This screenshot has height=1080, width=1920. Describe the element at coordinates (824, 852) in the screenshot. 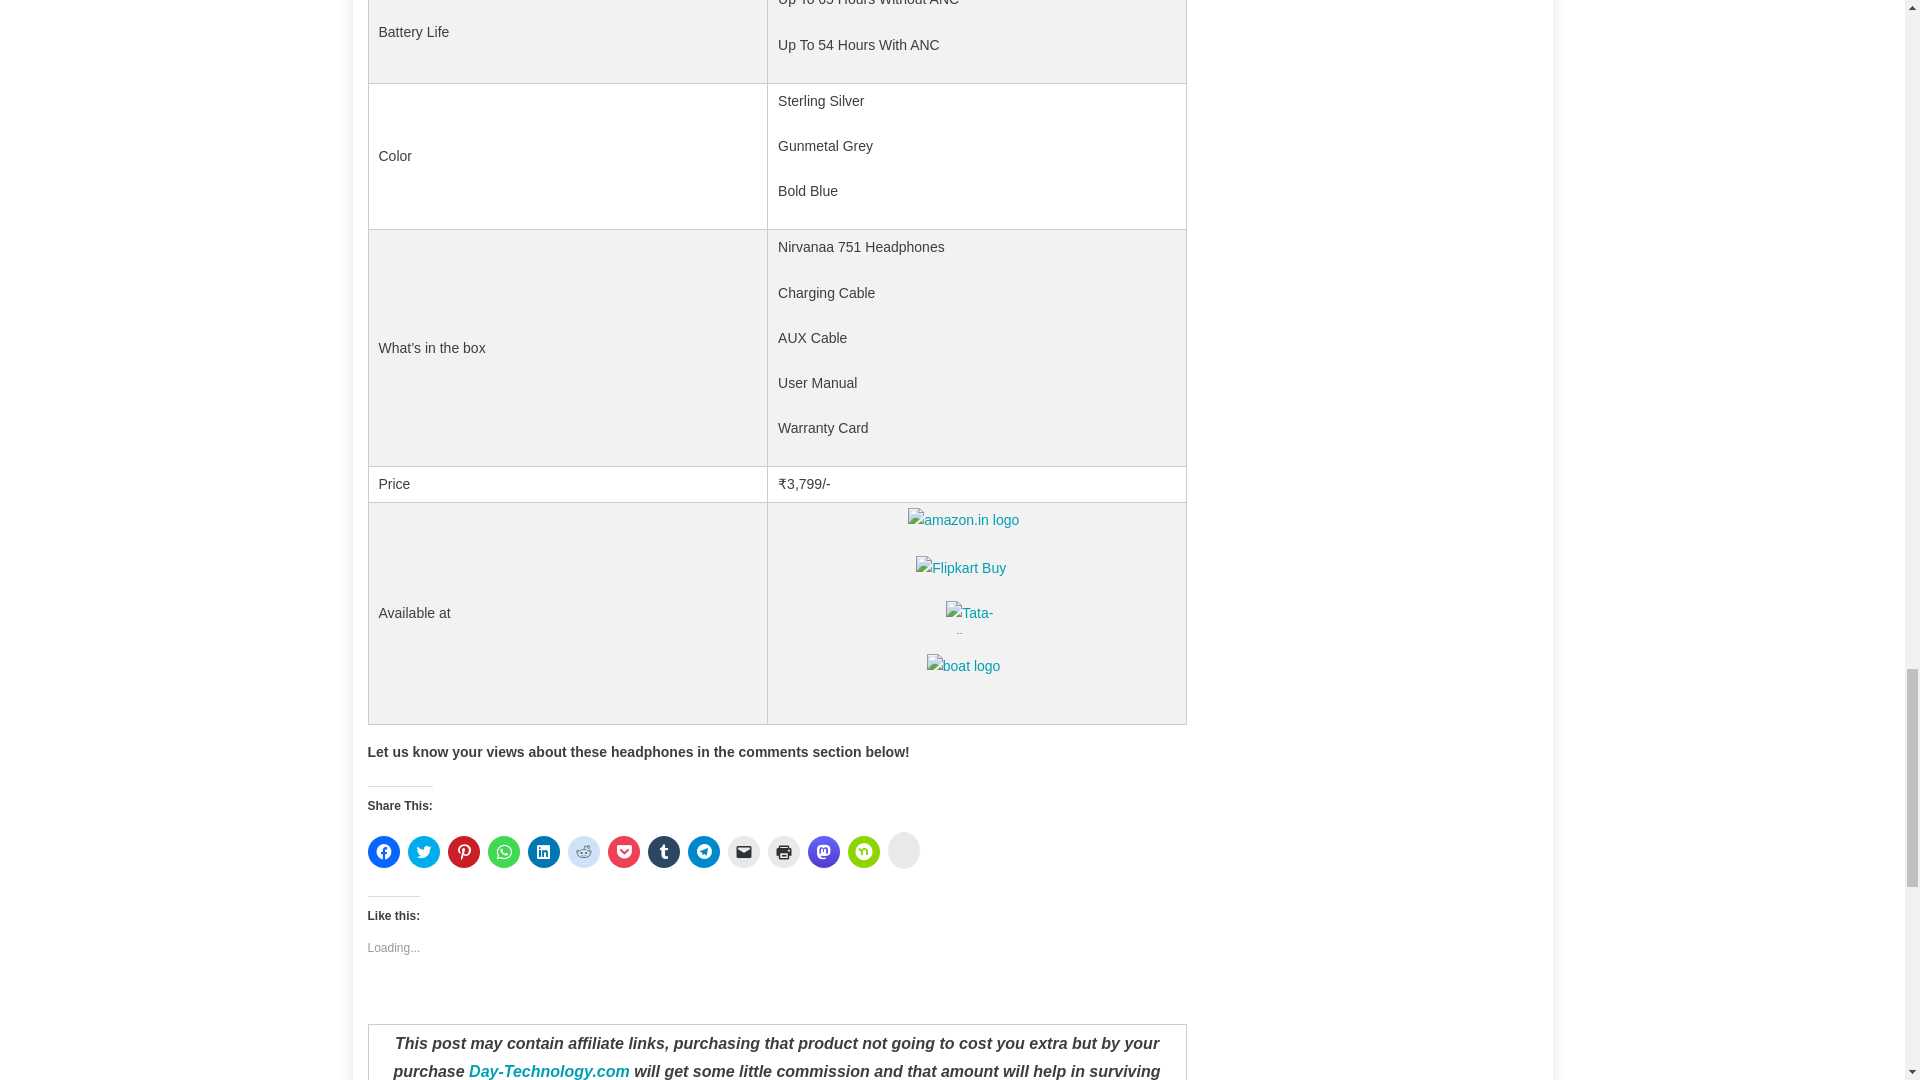

I see `Click to share on Mastodon` at that location.